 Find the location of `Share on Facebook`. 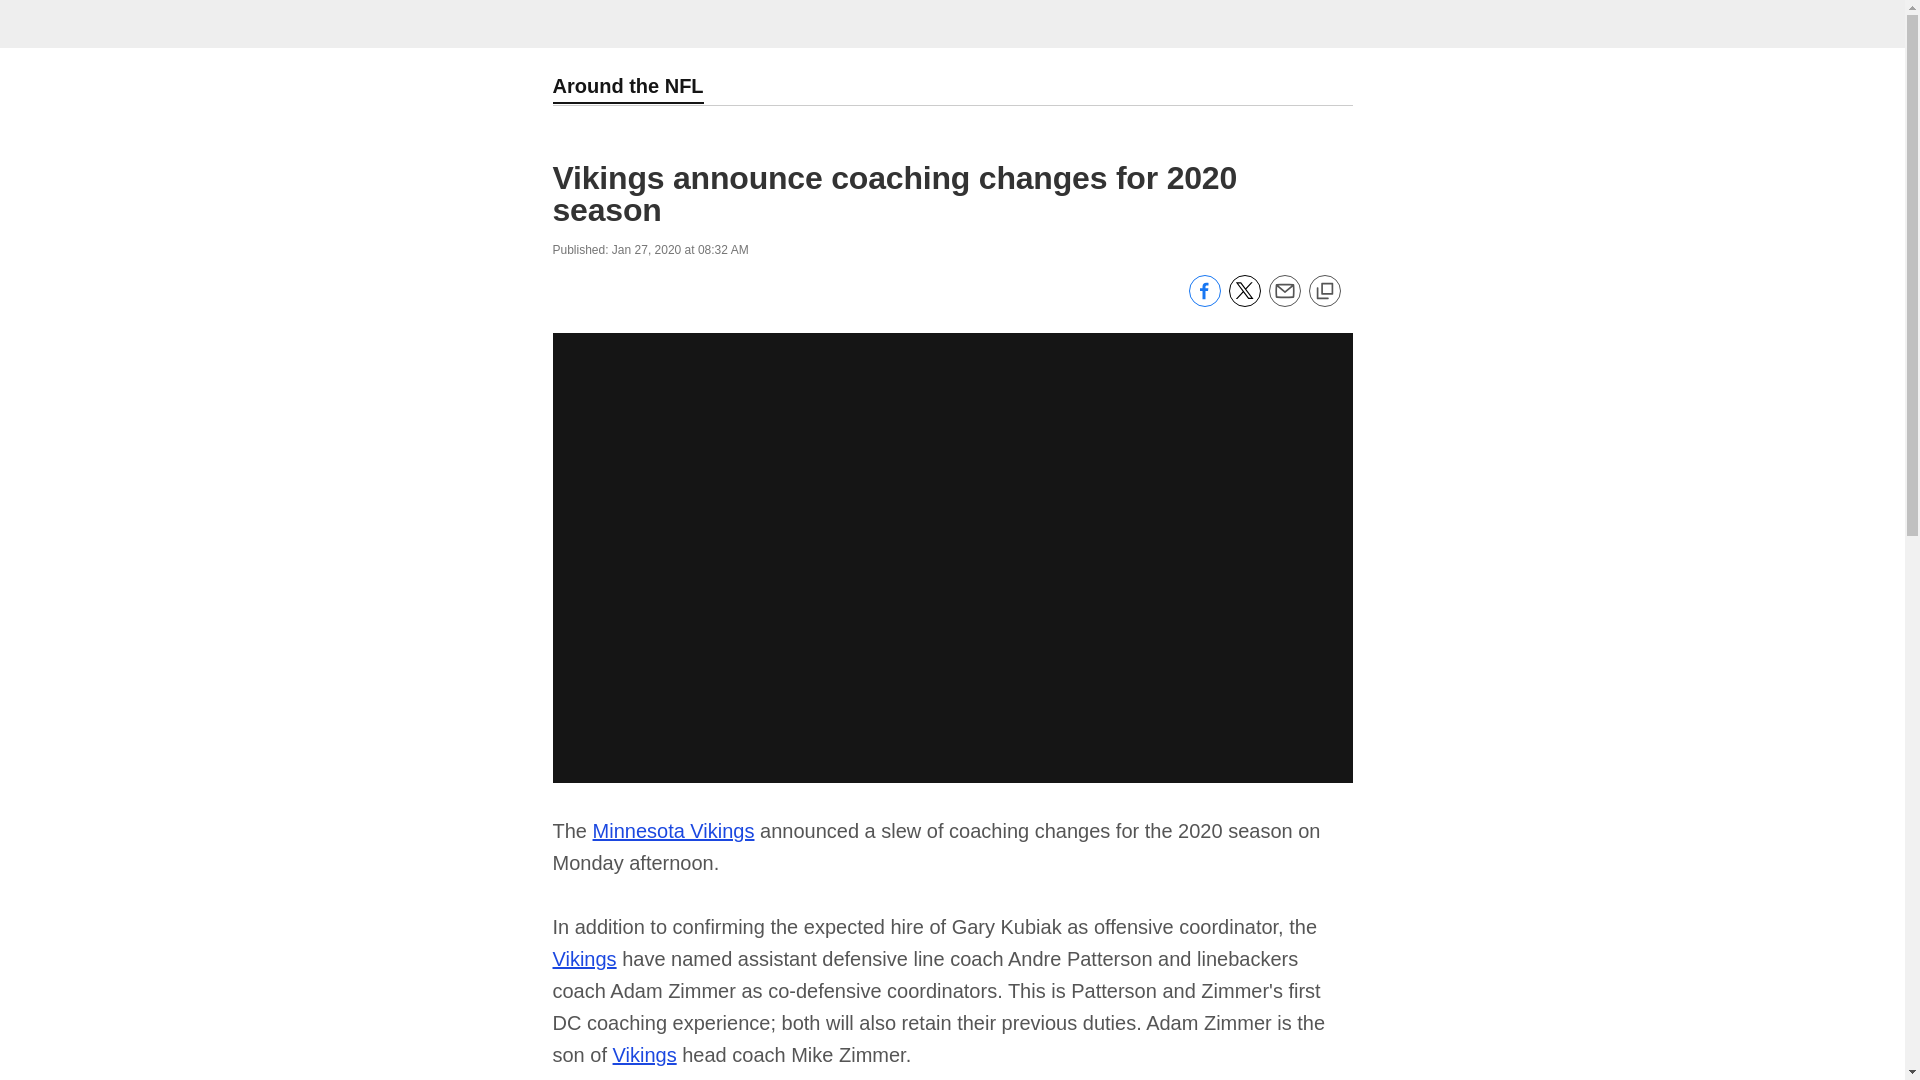

Share on Facebook is located at coordinates (1204, 301).